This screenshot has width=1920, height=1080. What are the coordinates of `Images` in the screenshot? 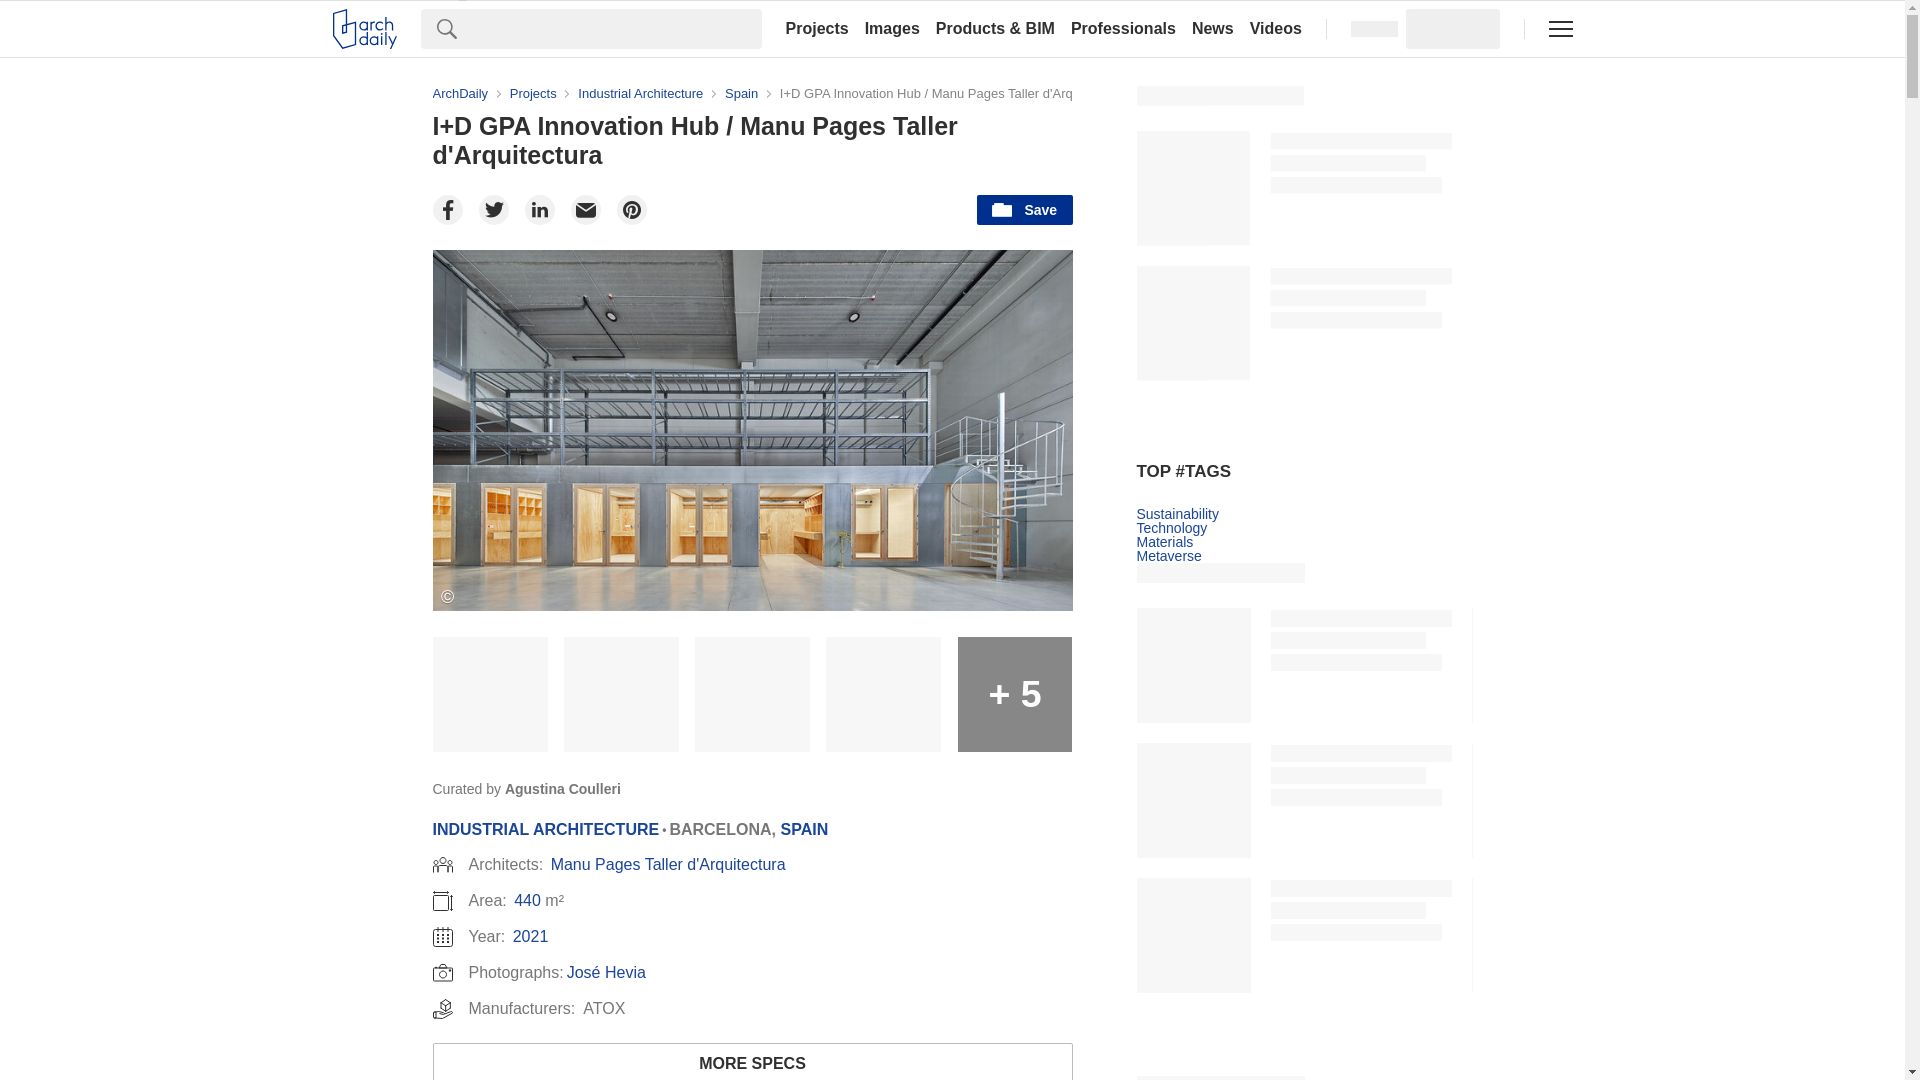 It's located at (892, 28).